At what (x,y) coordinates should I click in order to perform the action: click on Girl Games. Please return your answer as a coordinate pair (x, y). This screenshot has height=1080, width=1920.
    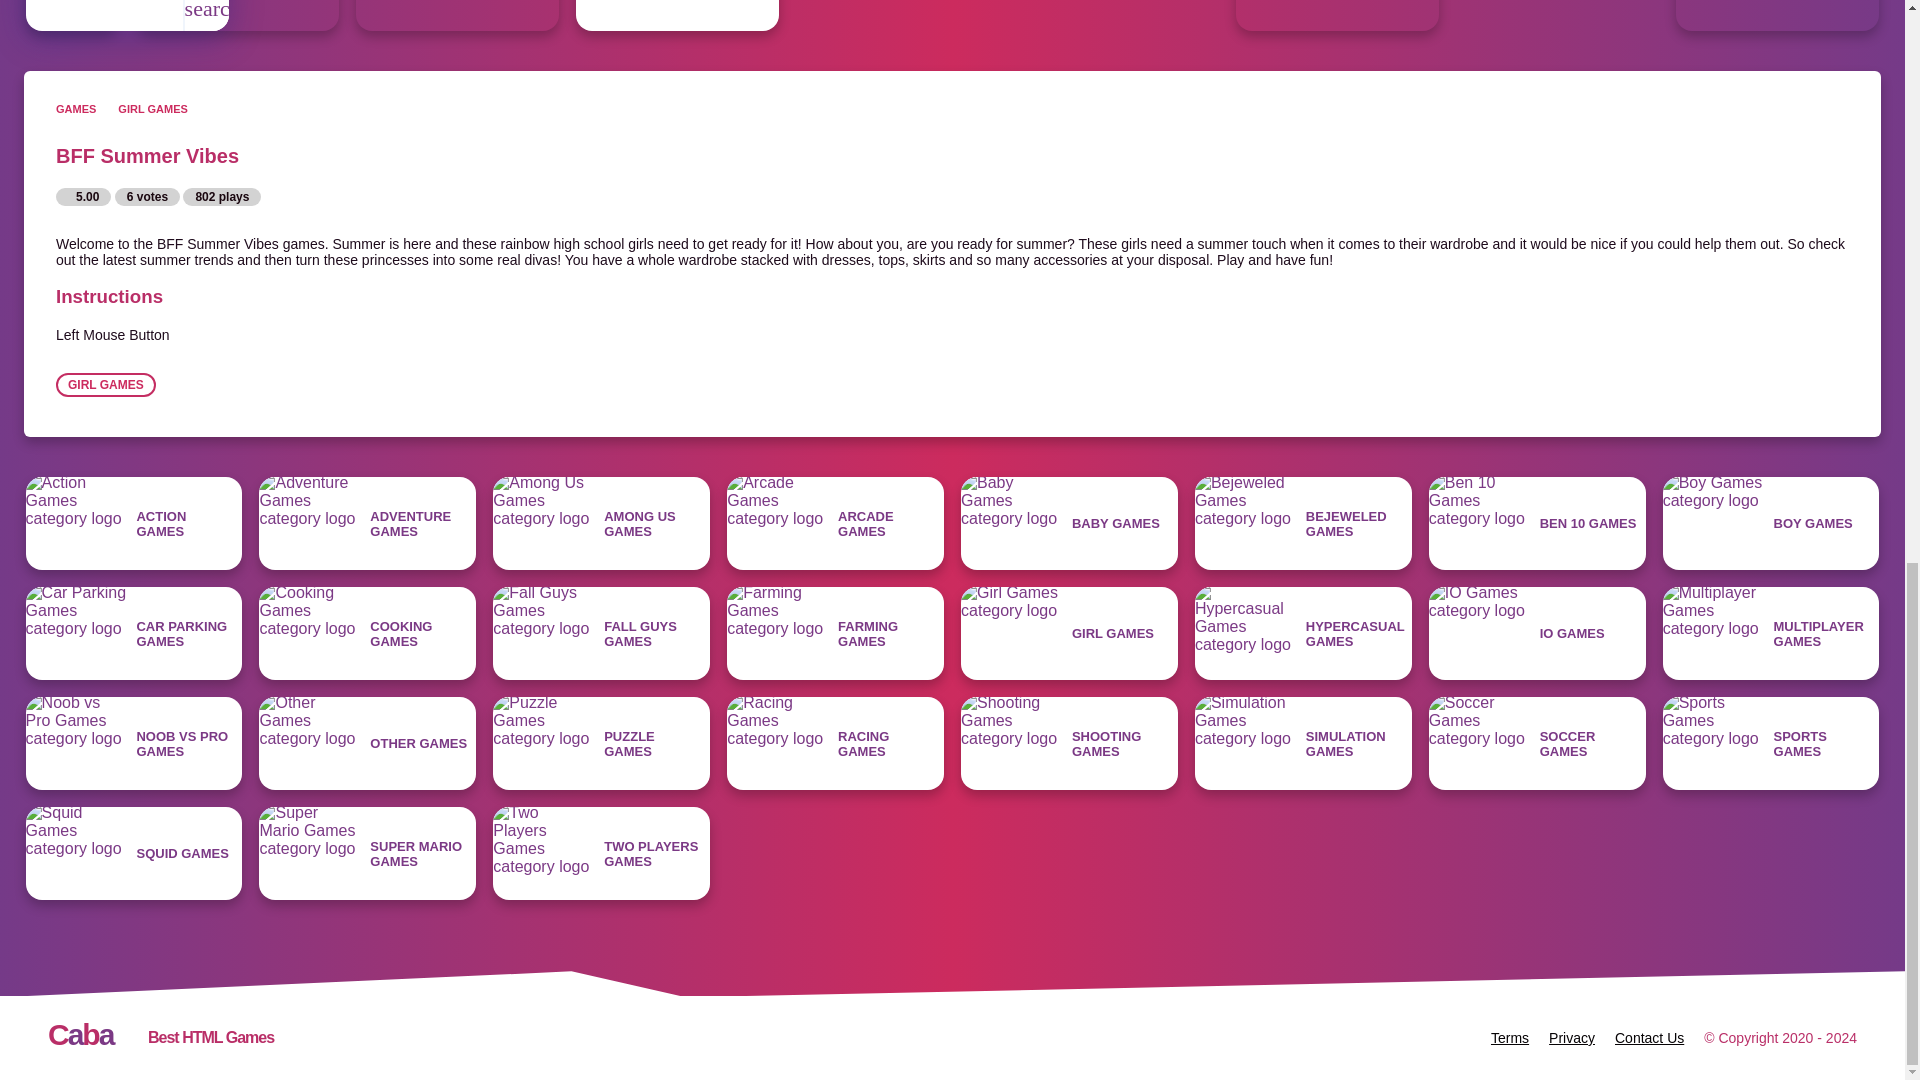
    Looking at the image, I should click on (678, 16).